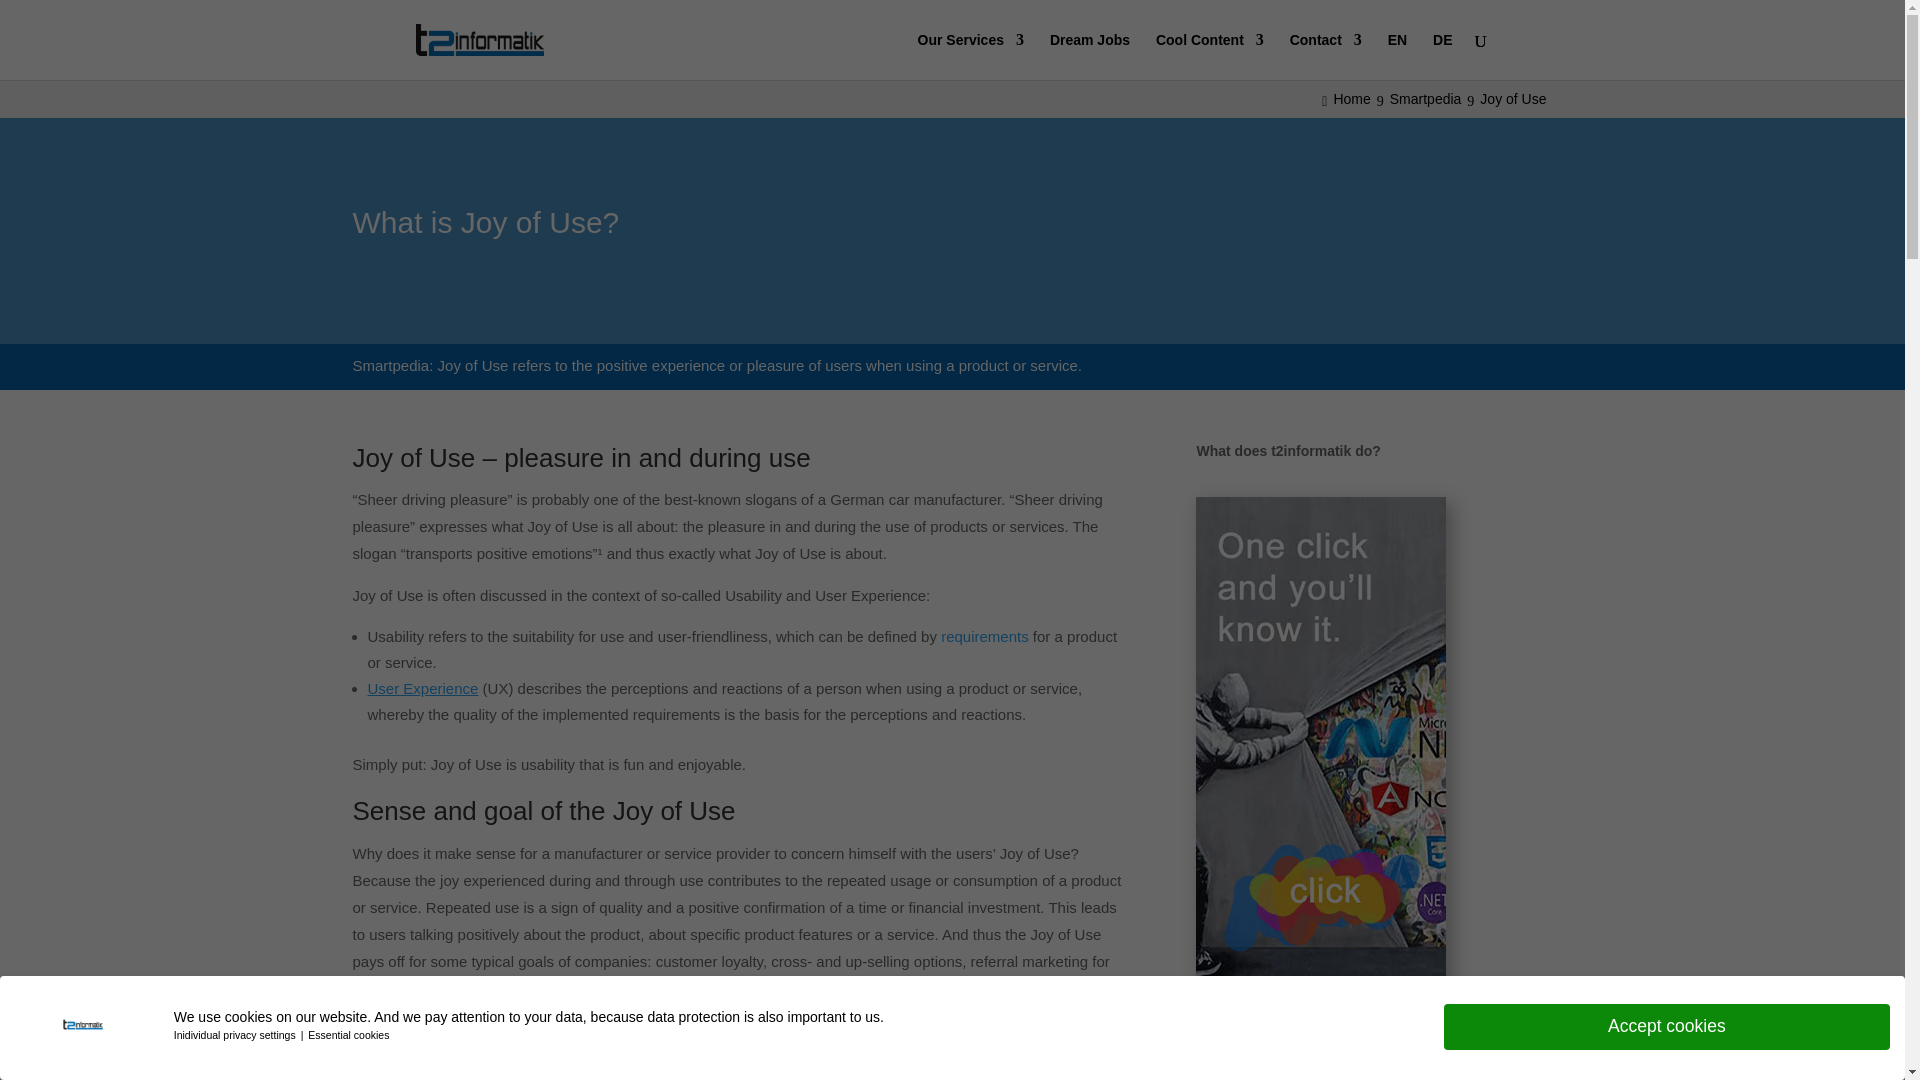  What do you see at coordinates (970, 56) in the screenshot?
I see `Our Services` at bounding box center [970, 56].